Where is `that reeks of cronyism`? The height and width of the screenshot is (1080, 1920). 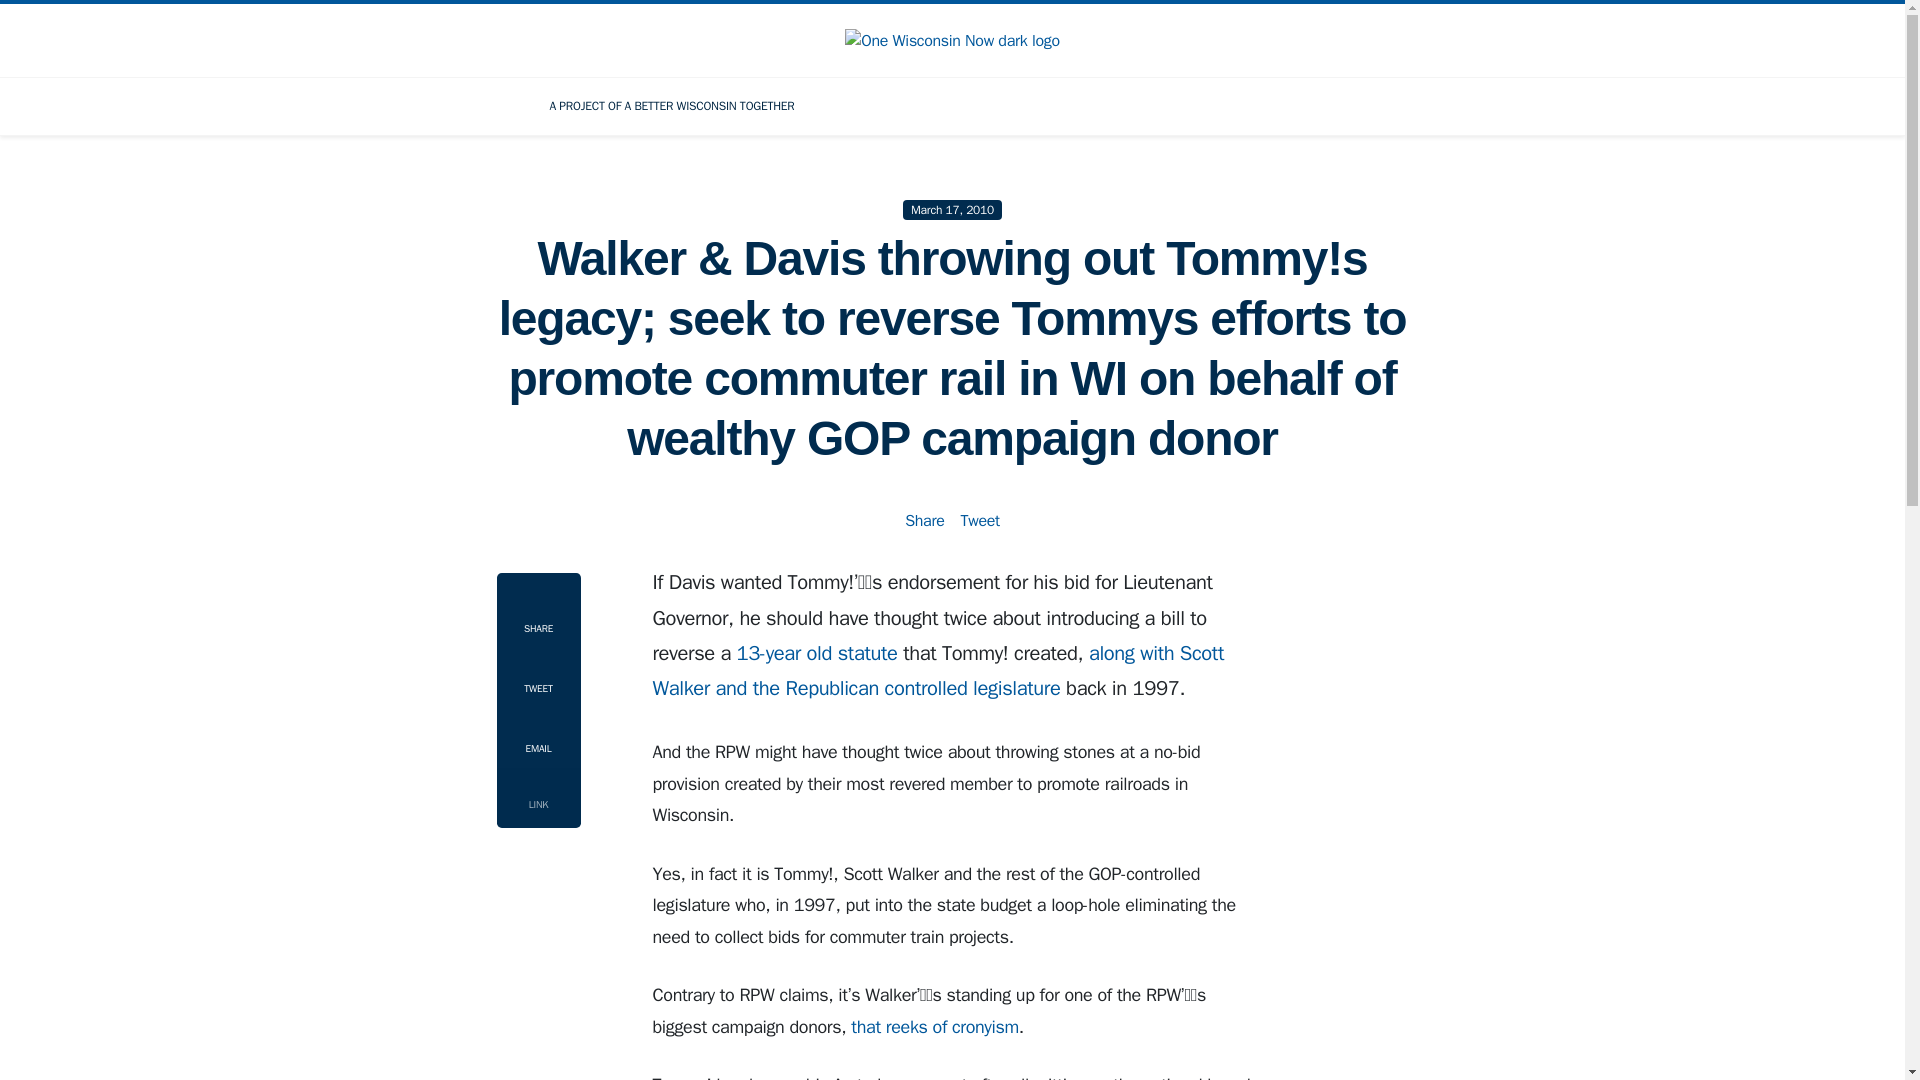
that reeks of cronyism is located at coordinates (934, 1026).